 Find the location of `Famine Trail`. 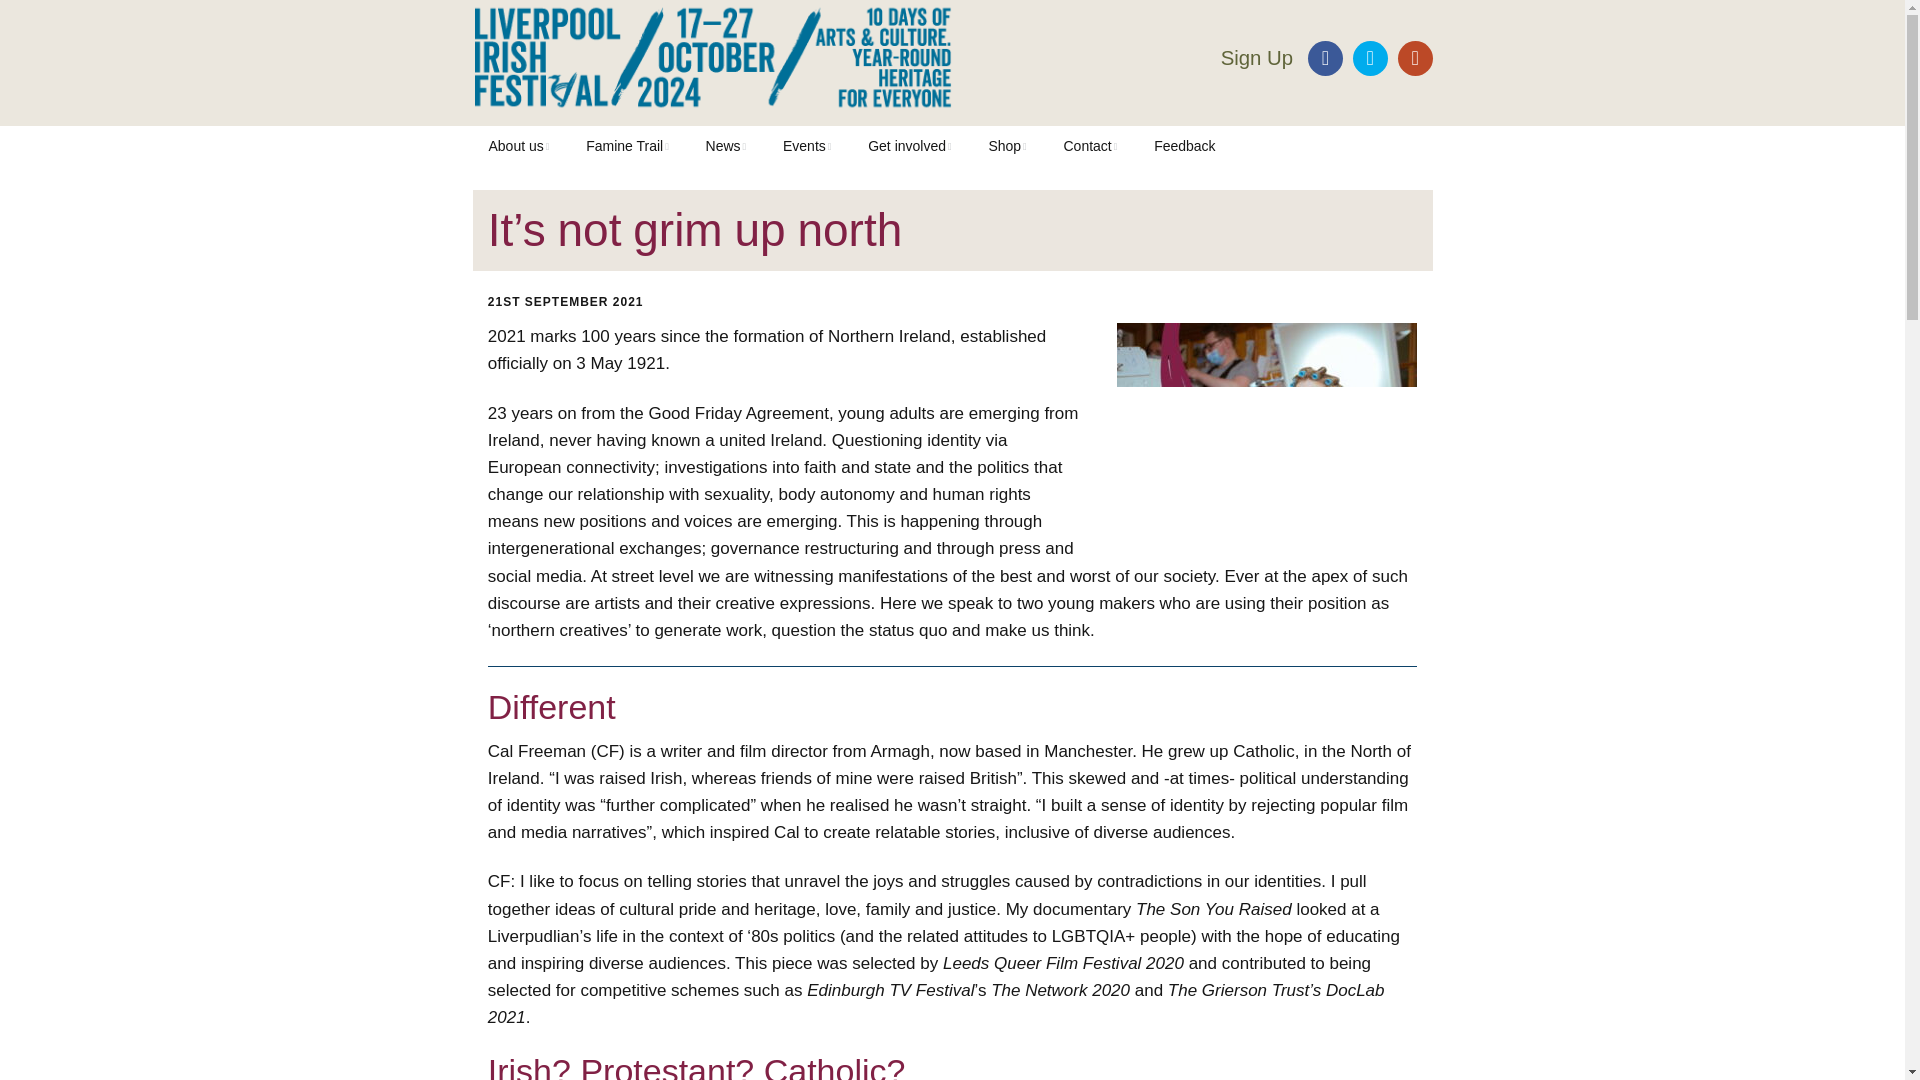

Famine Trail is located at coordinates (628, 147).